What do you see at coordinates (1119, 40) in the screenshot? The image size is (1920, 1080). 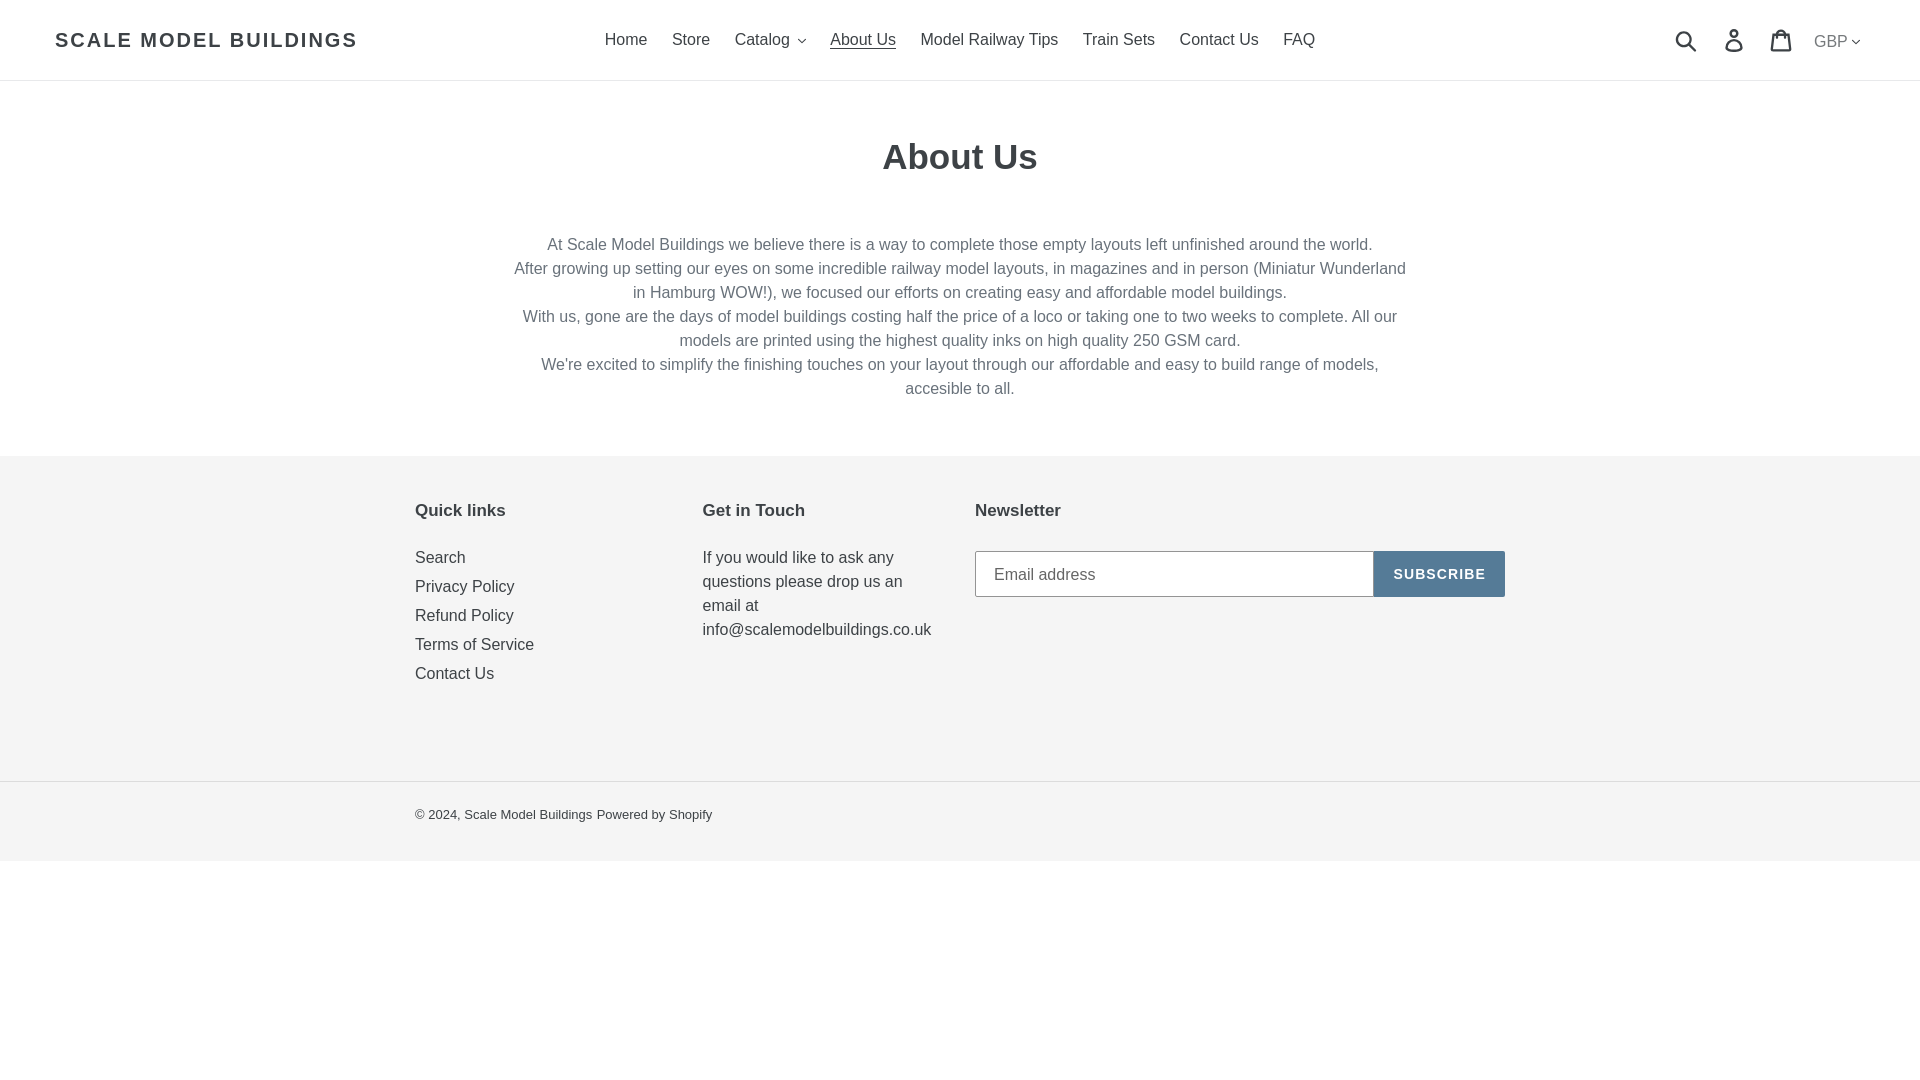 I see `Train Sets` at bounding box center [1119, 40].